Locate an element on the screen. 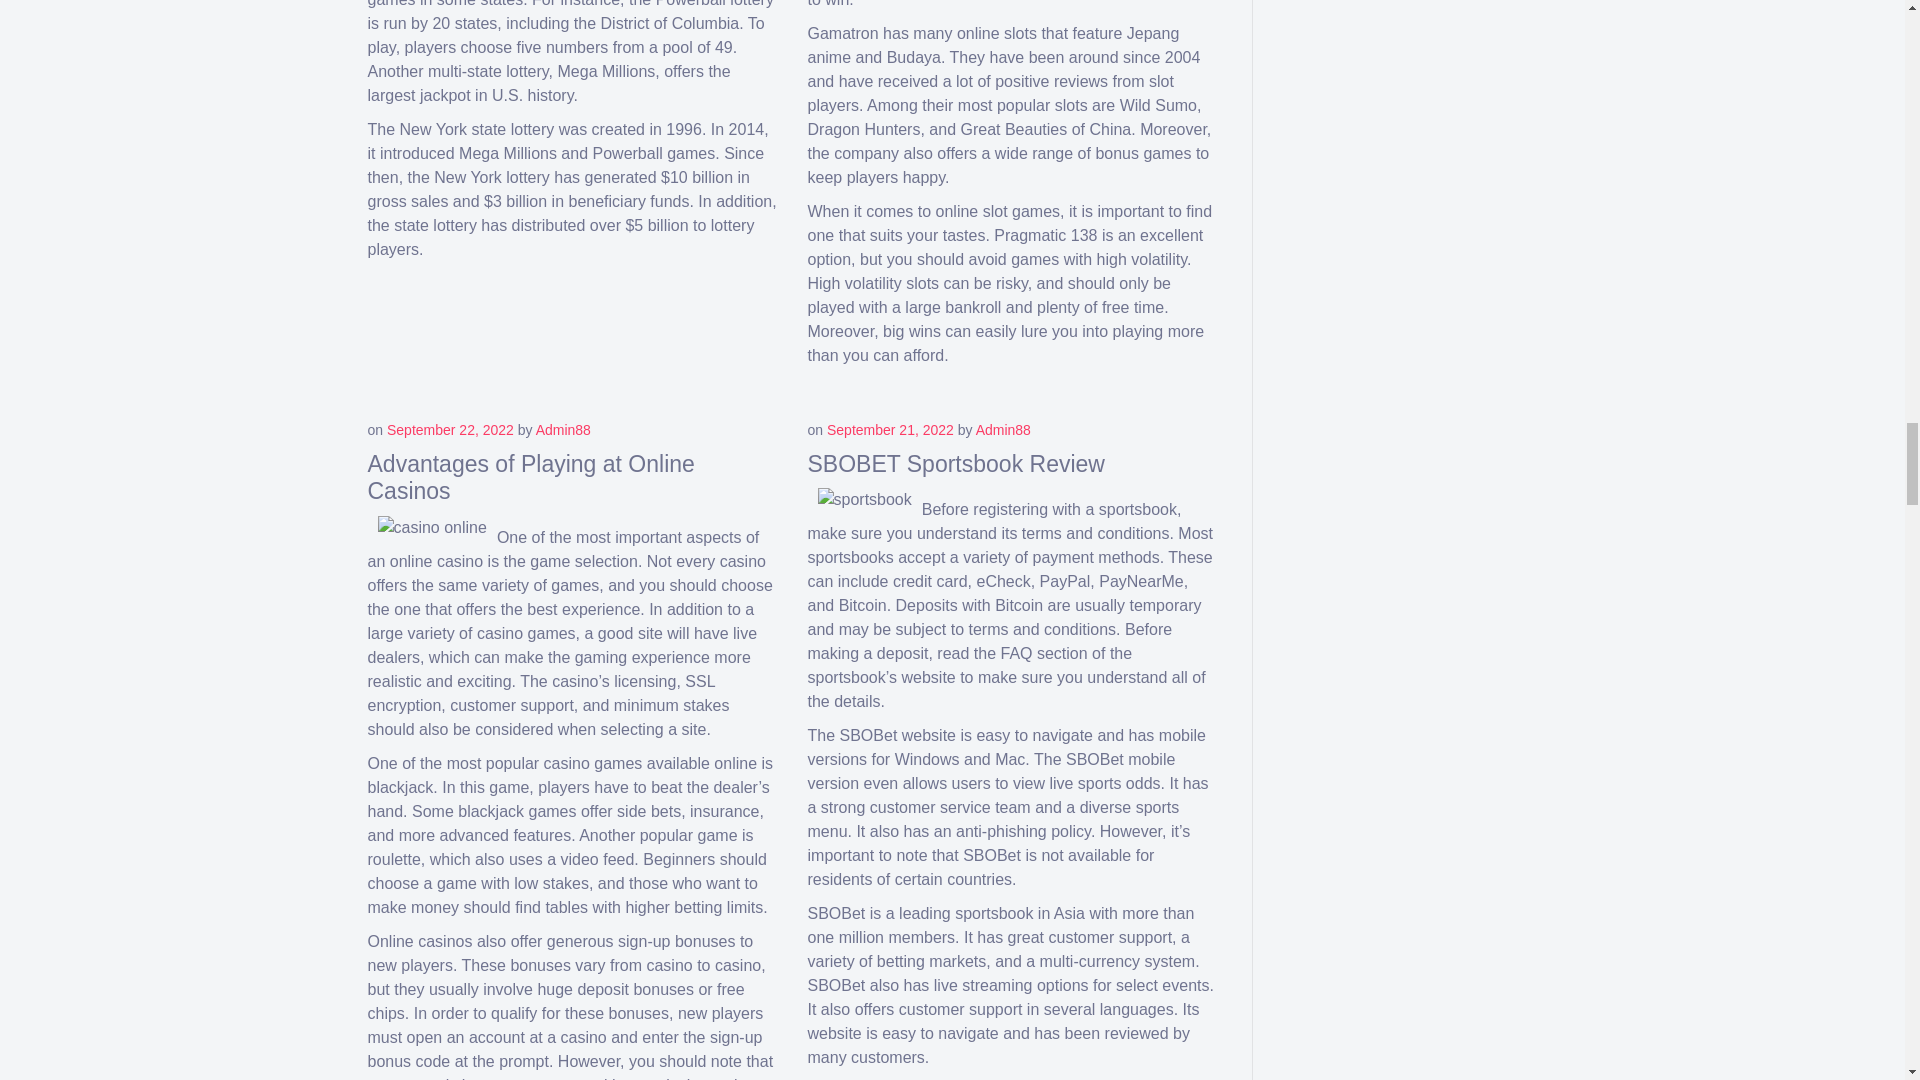  SBOBET Sportsbook Review is located at coordinates (956, 464).